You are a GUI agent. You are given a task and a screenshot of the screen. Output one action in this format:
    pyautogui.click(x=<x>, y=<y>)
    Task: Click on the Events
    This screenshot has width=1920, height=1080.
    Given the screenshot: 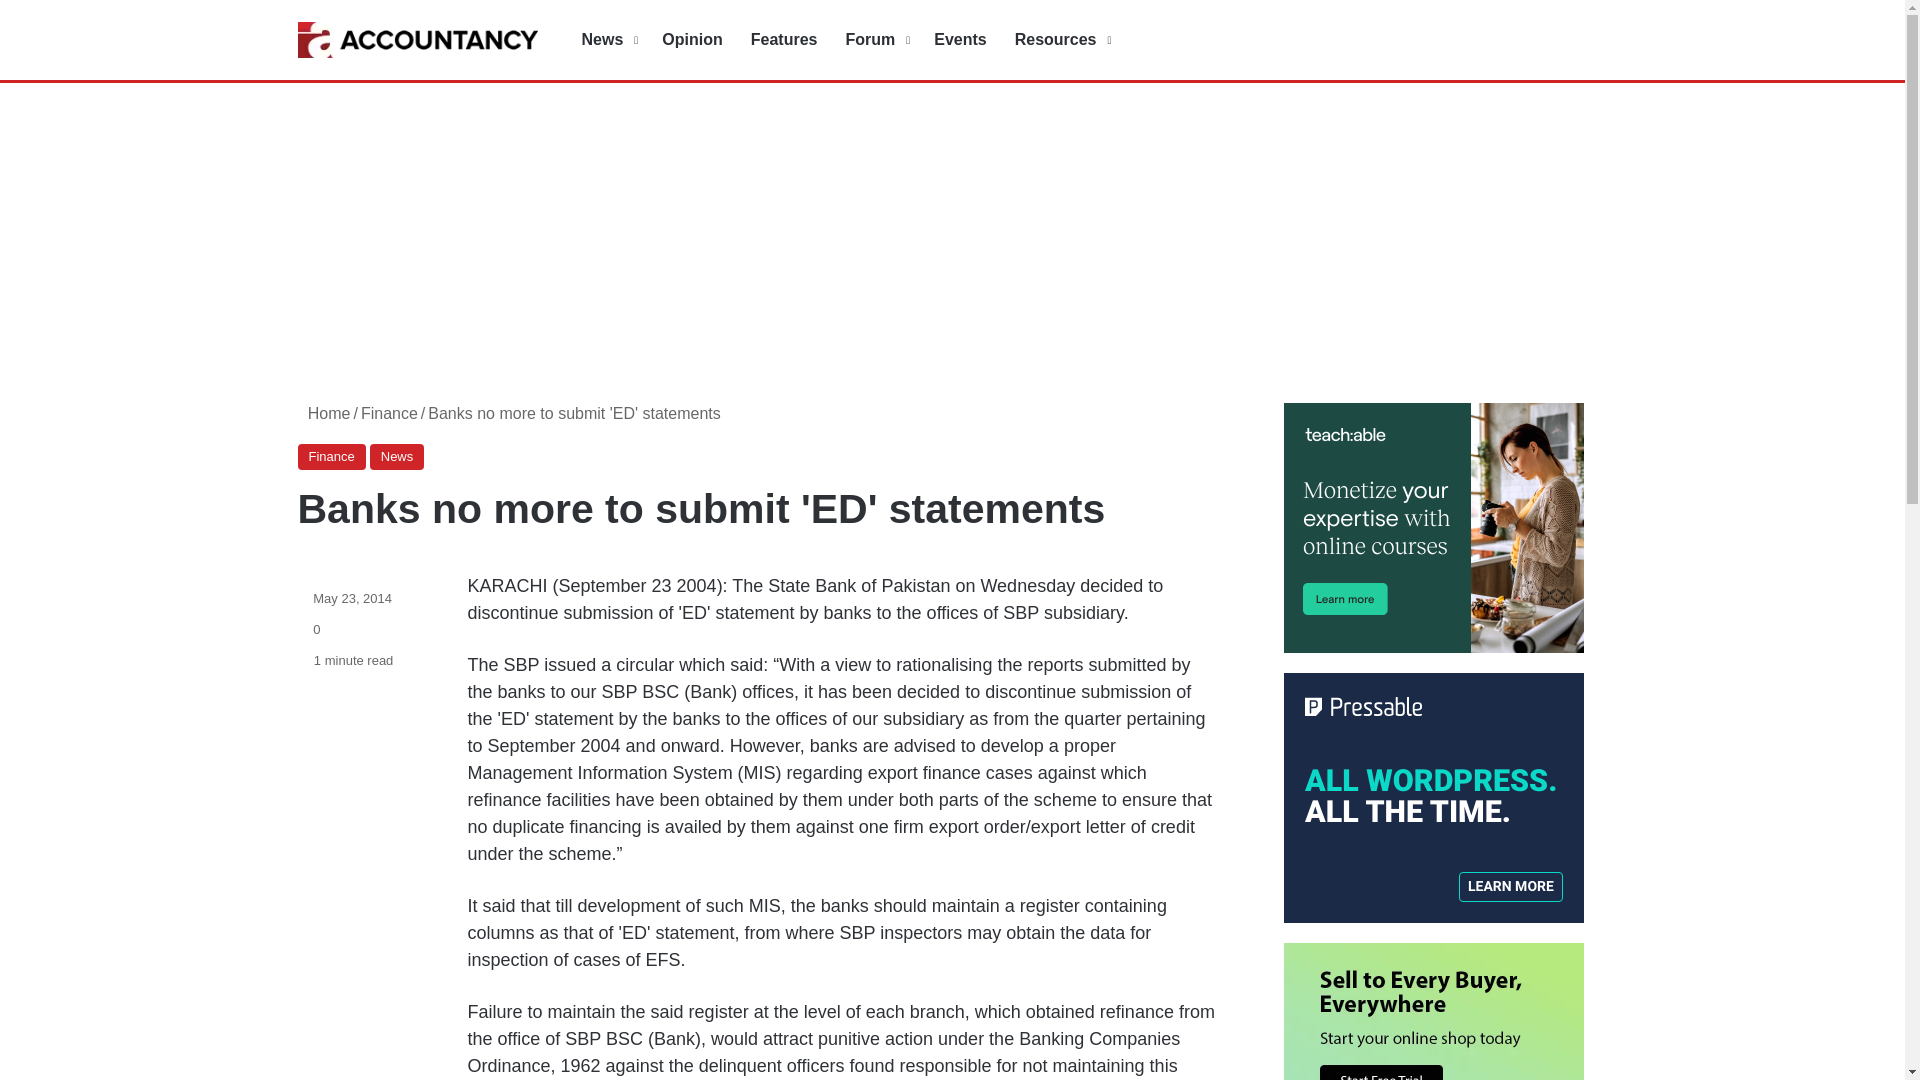 What is the action you would take?
    pyautogui.click(x=960, y=40)
    